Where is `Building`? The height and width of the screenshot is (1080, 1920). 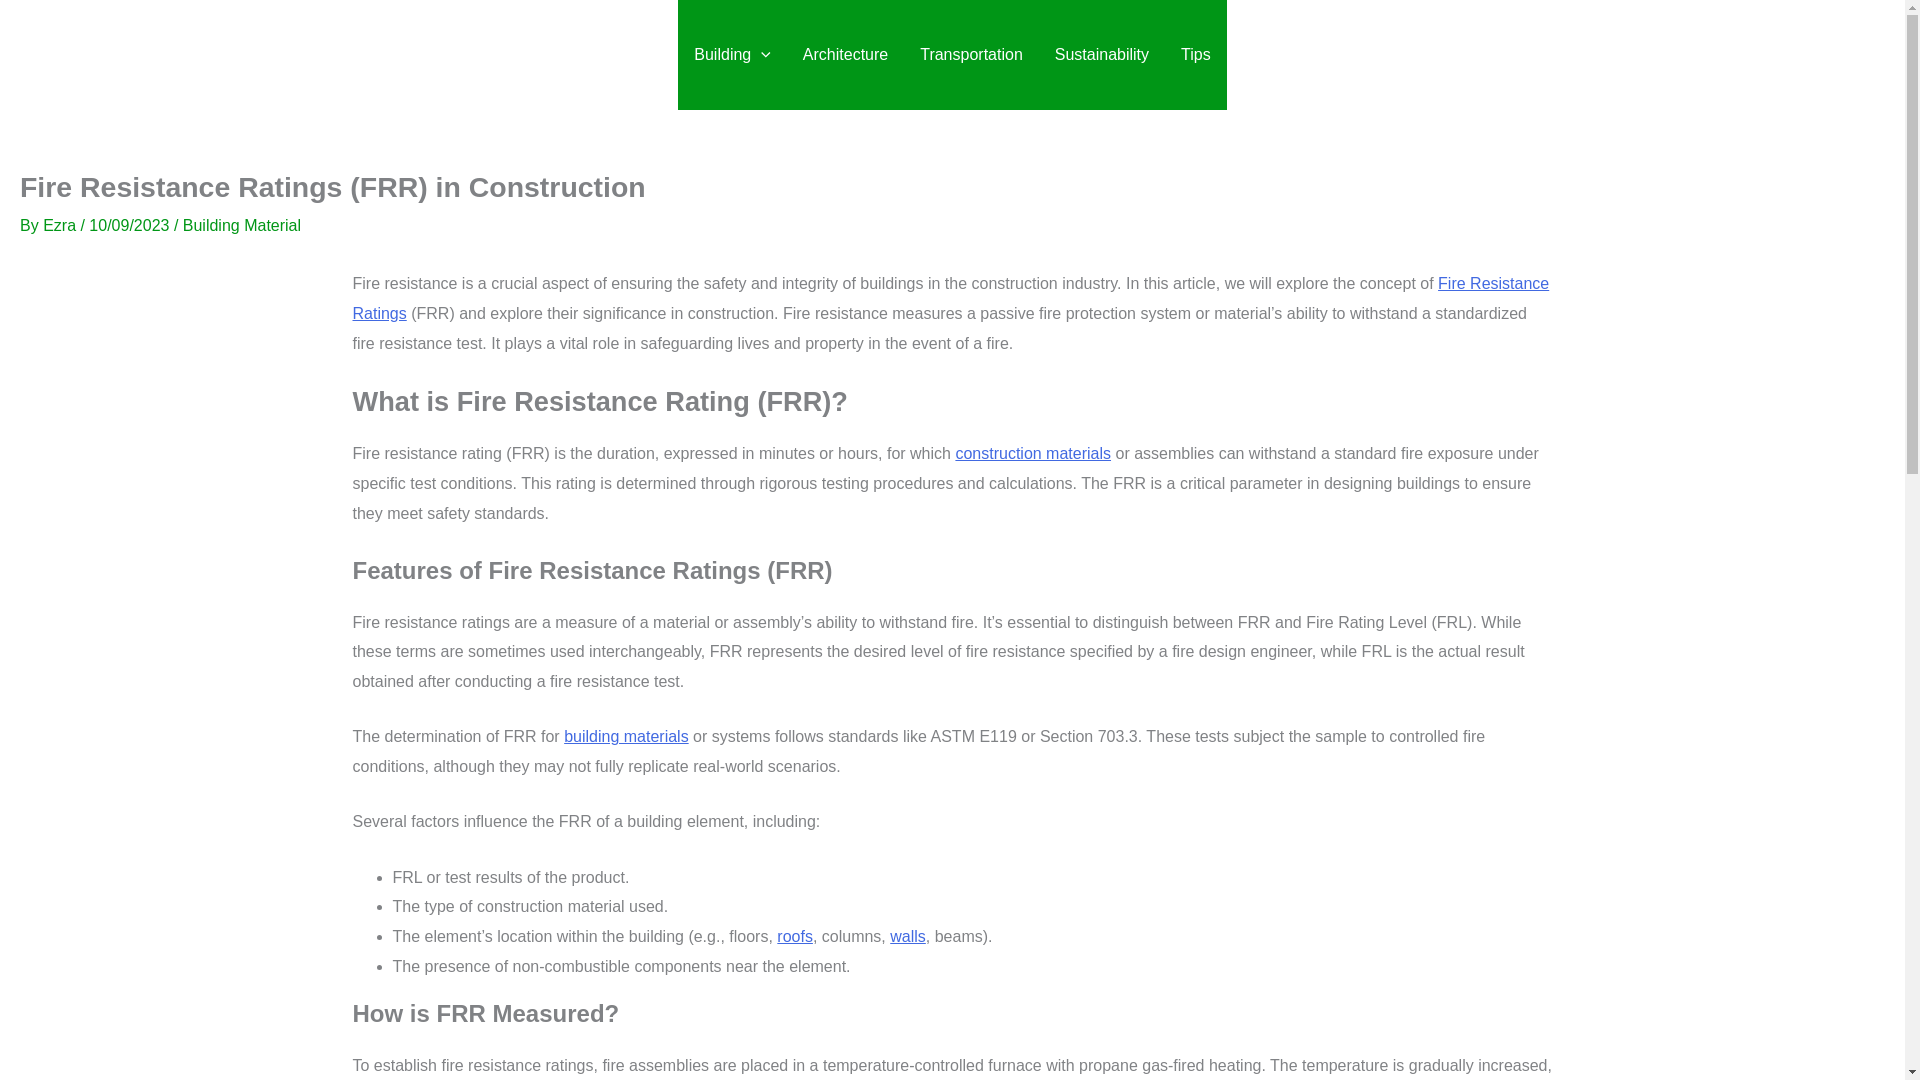 Building is located at coordinates (732, 55).